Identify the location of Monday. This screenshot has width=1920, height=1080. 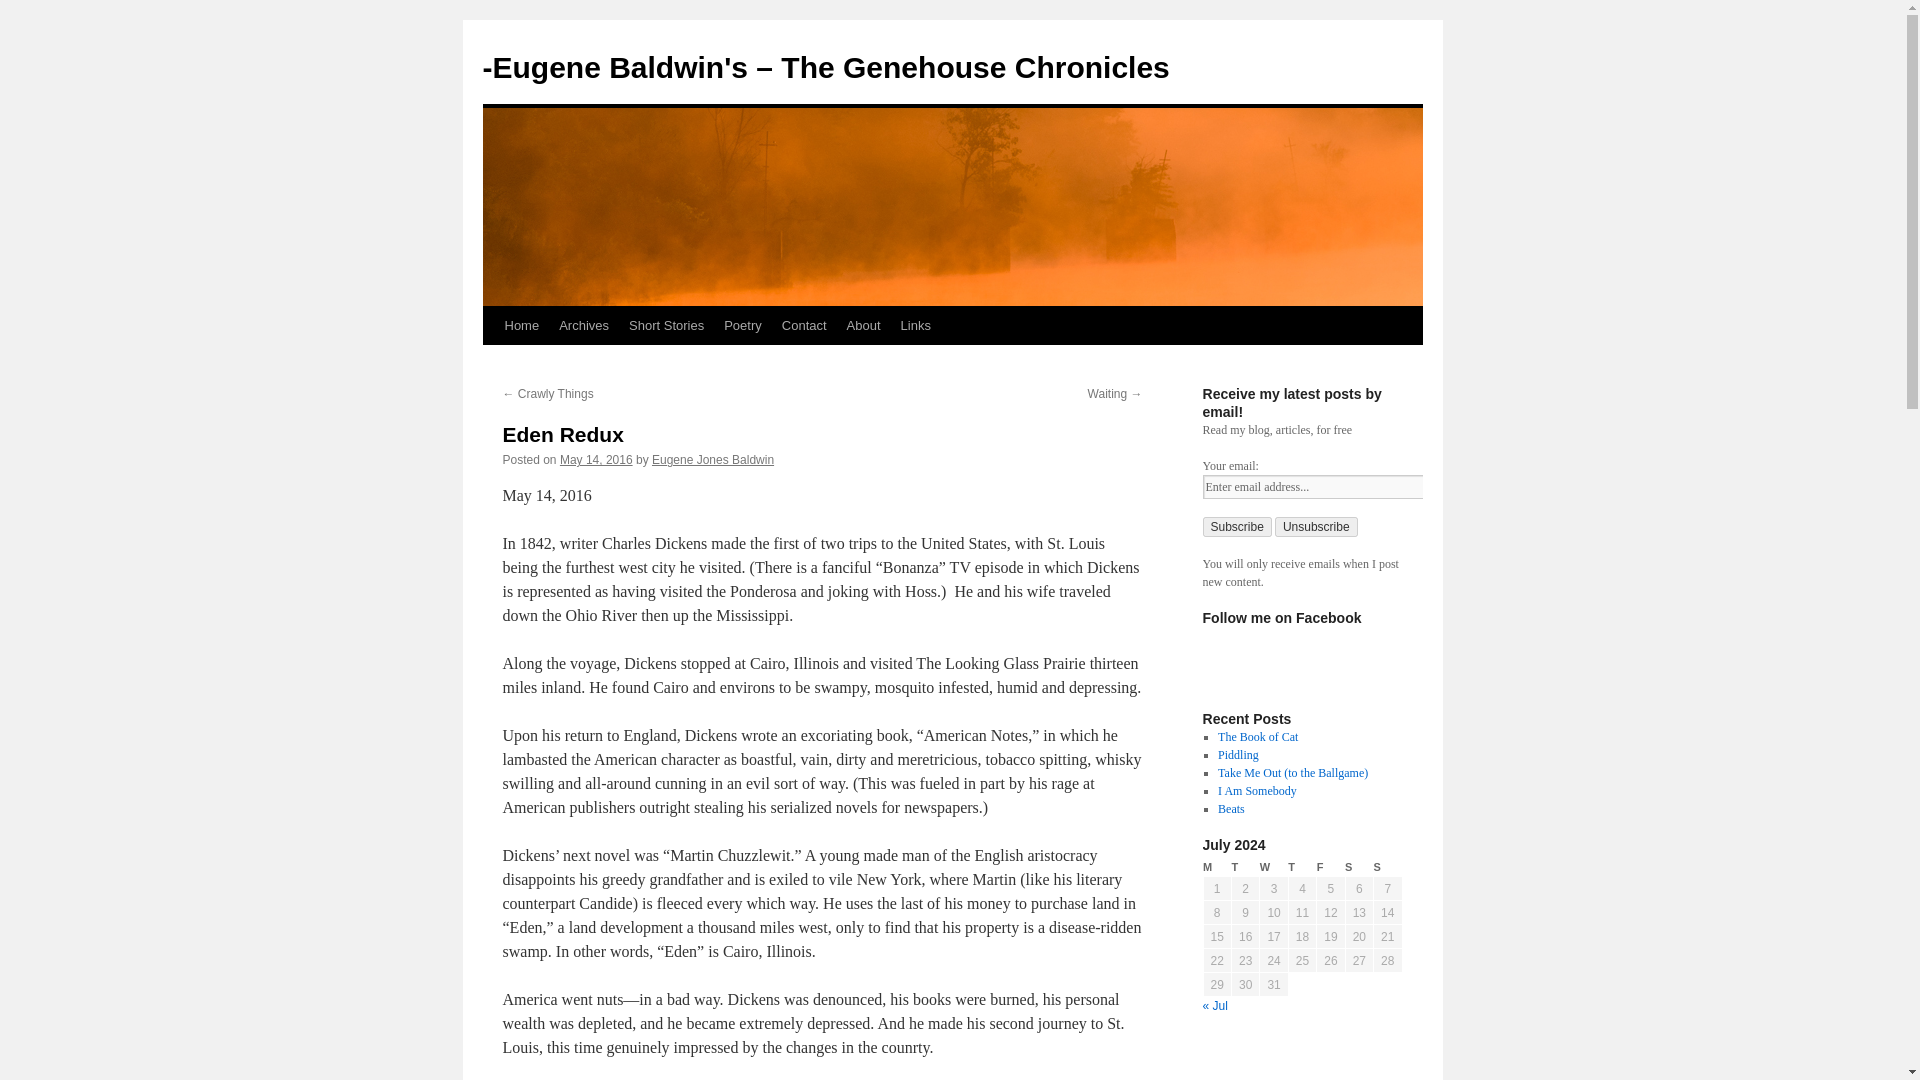
(1216, 866).